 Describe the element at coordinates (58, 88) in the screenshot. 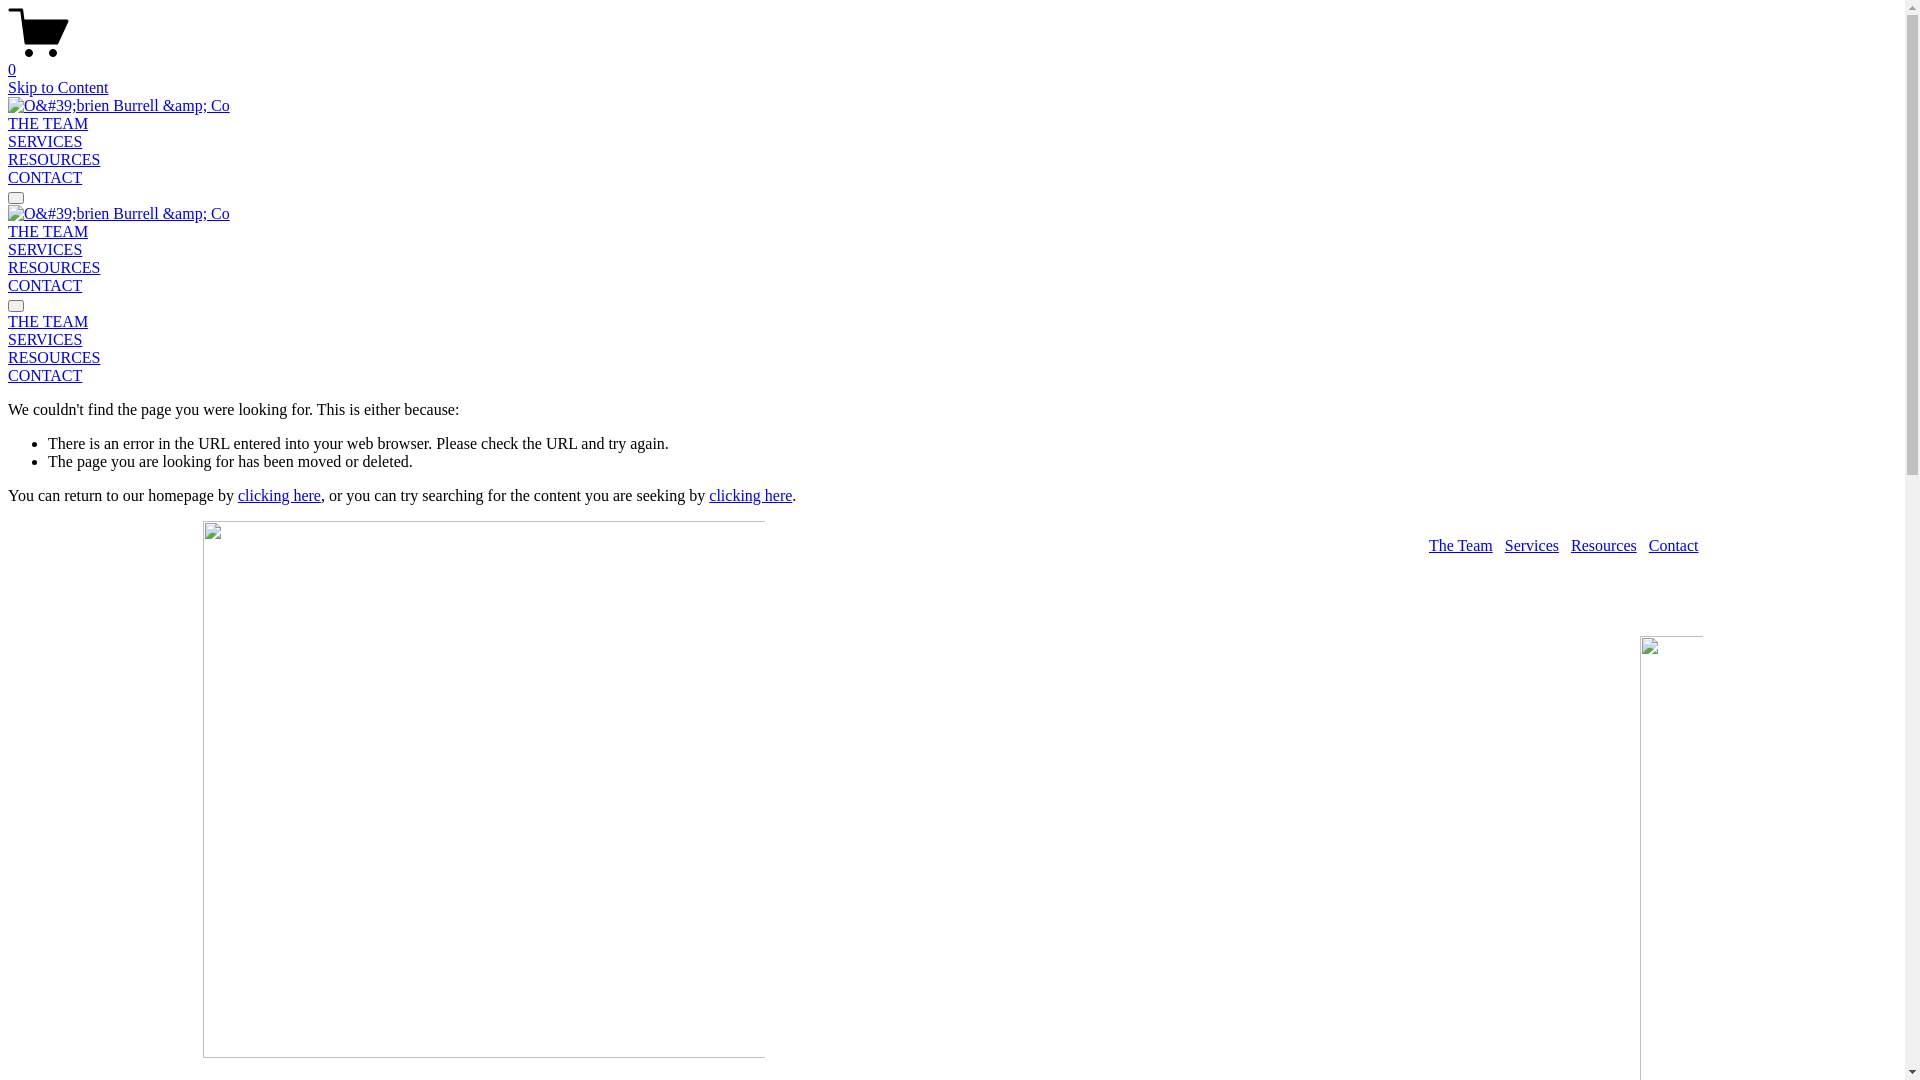

I see `Skip to Content` at that location.